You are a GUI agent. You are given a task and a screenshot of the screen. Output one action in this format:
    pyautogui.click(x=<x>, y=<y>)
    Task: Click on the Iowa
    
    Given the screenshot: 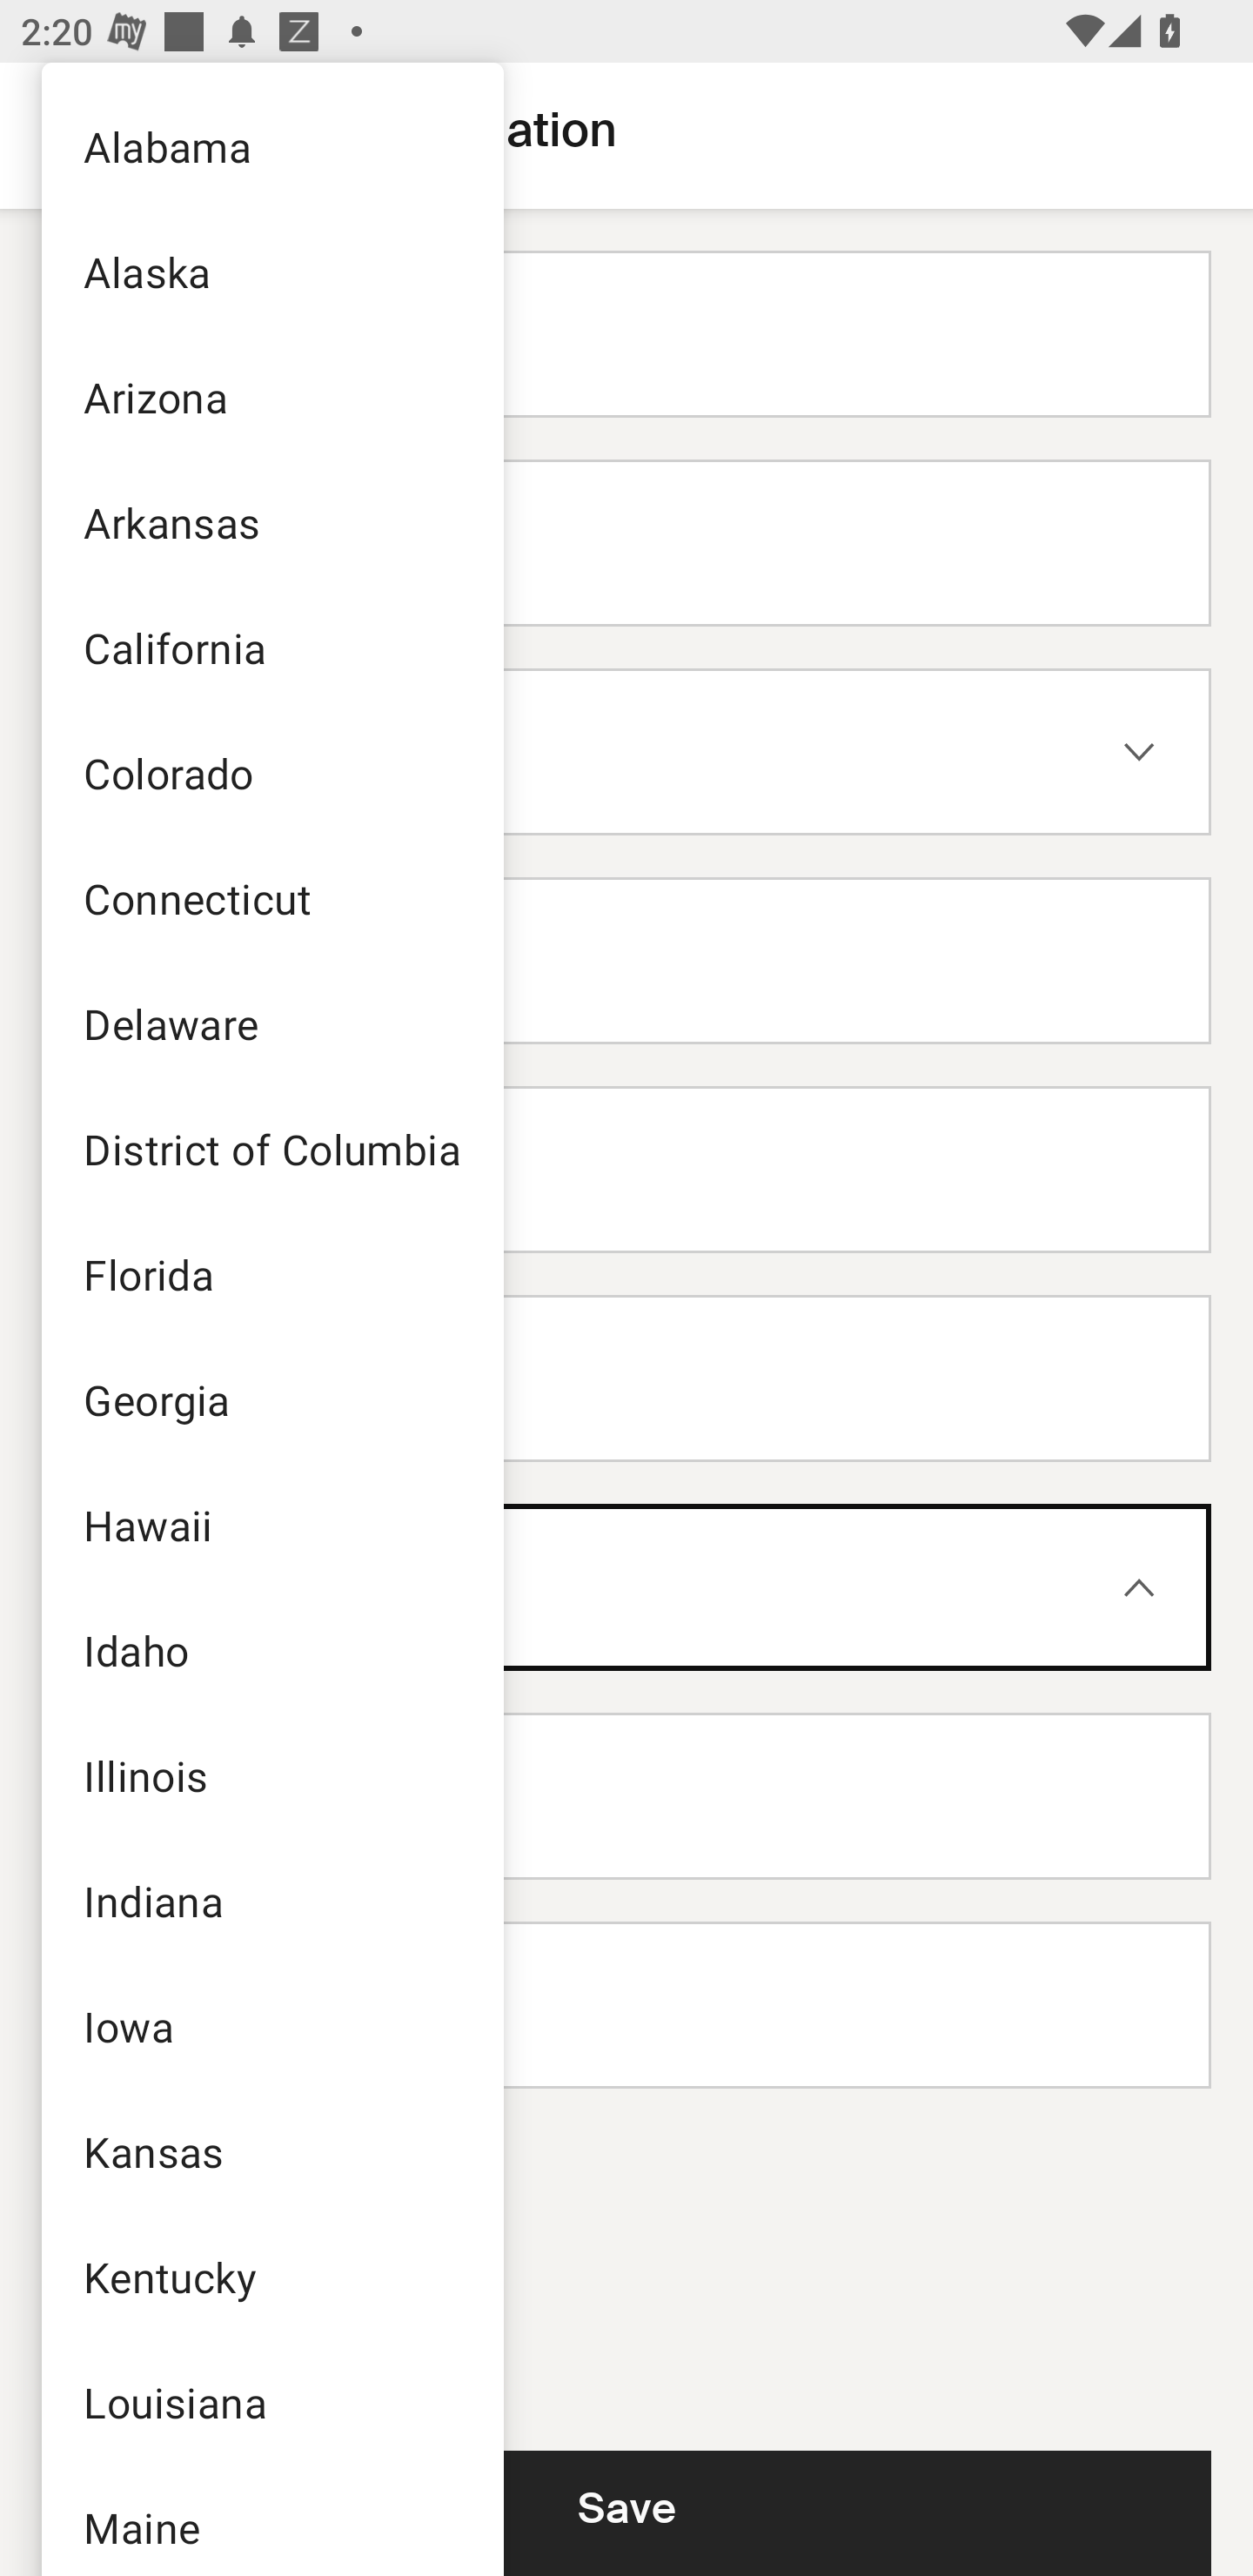 What is the action you would take?
    pyautogui.click(x=271, y=2026)
    